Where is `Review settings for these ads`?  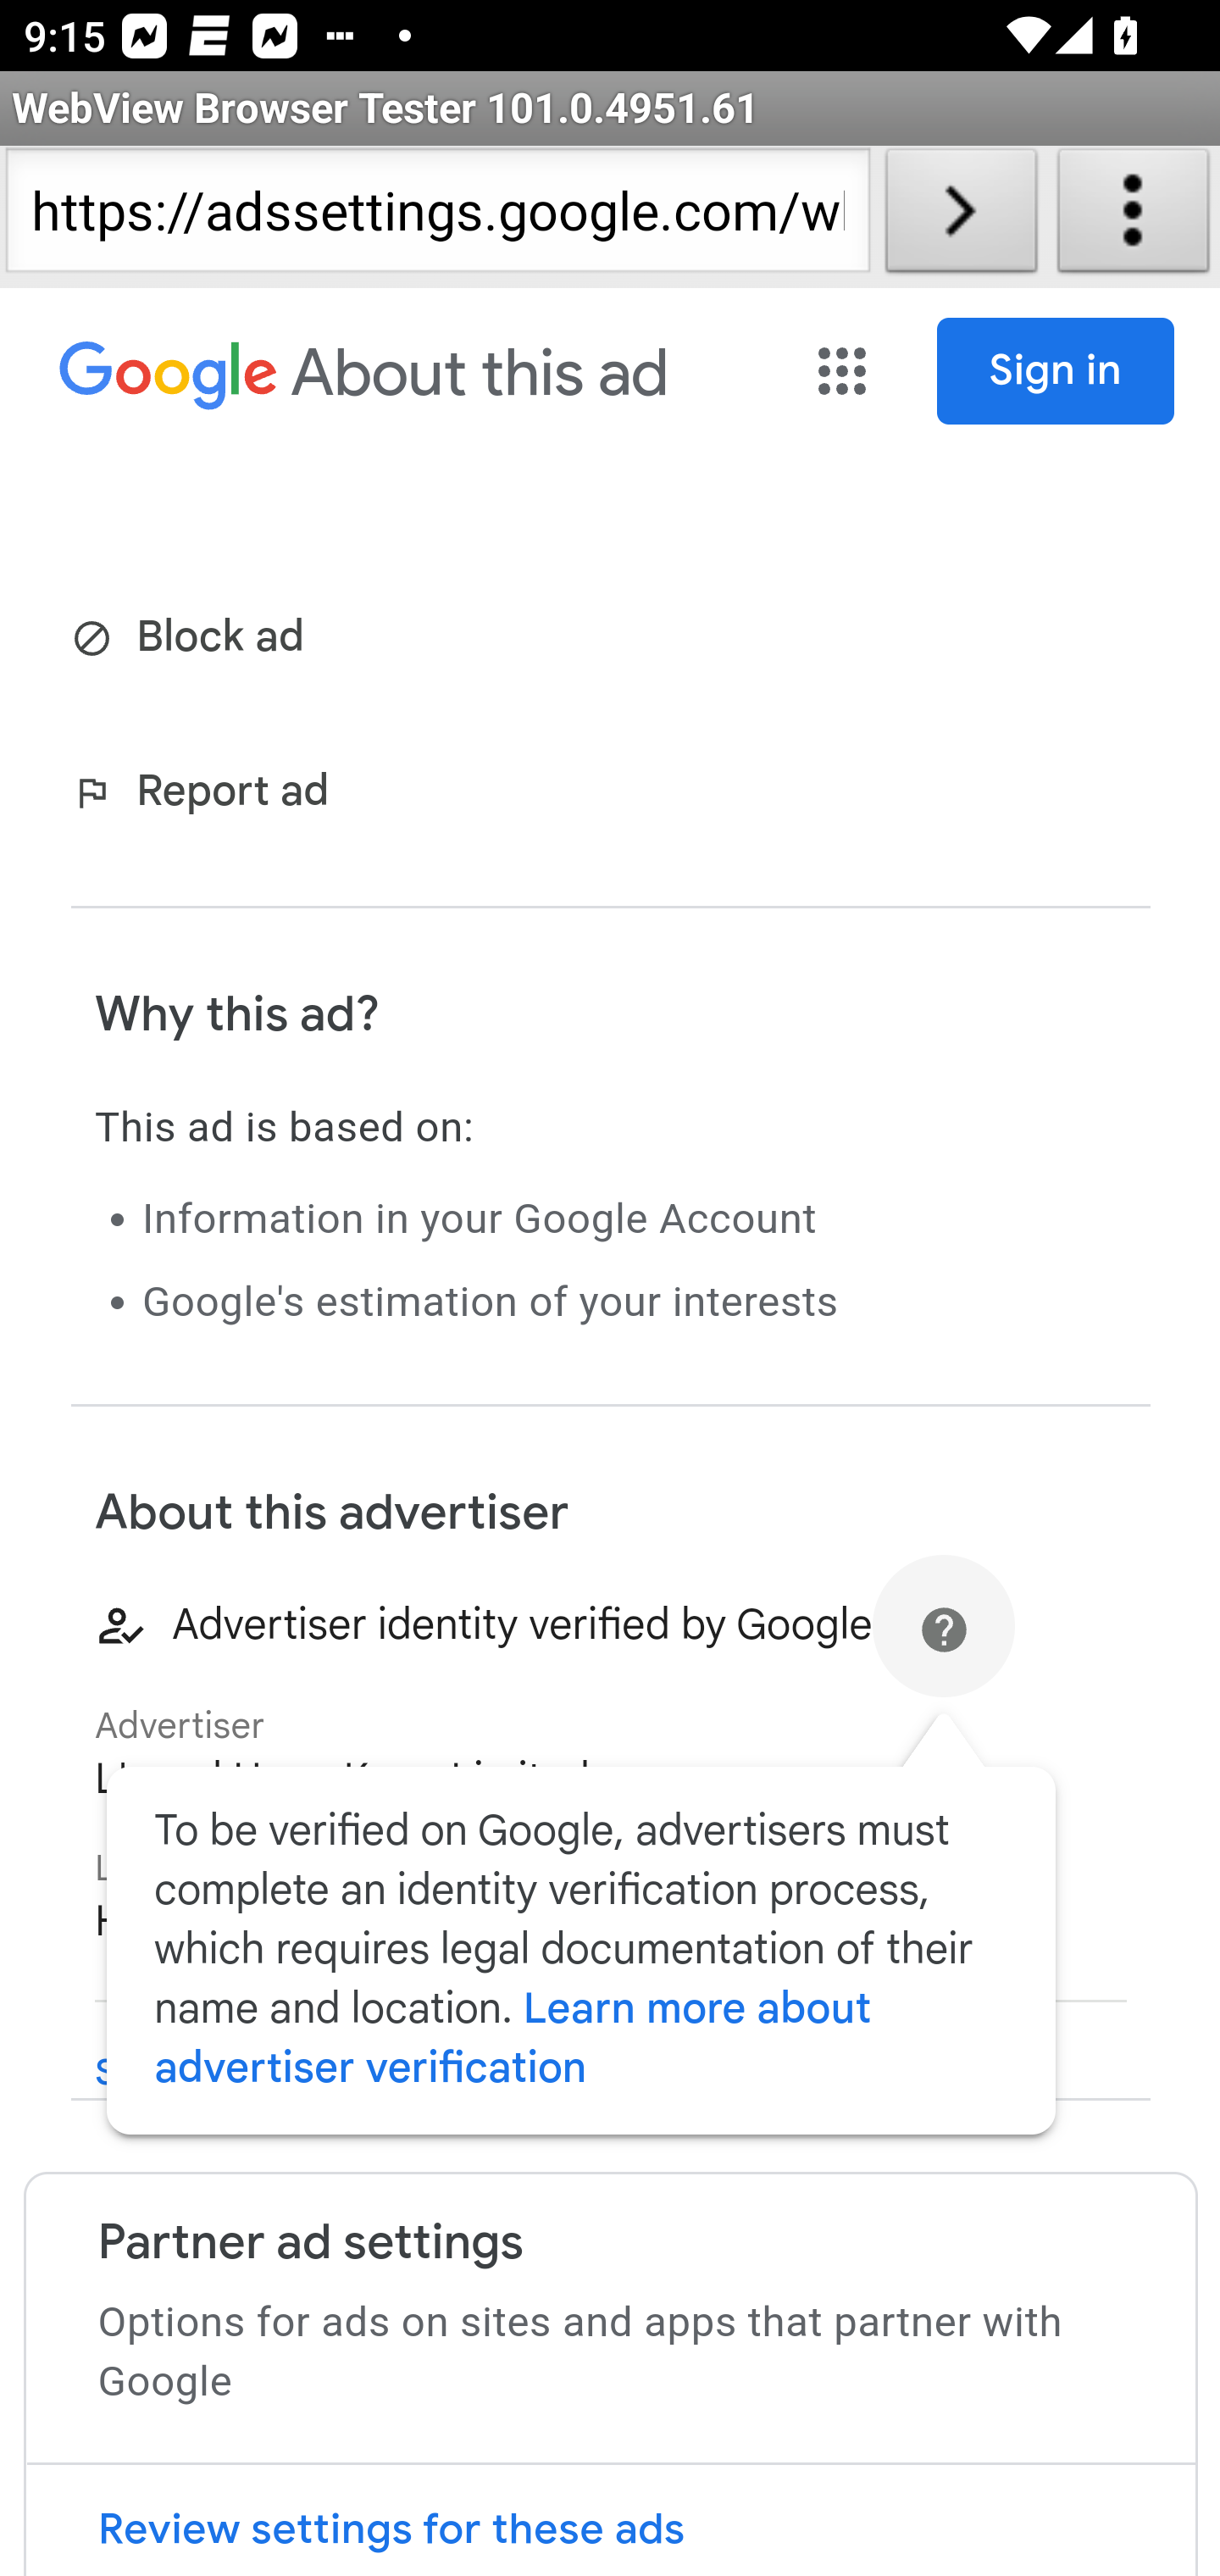 Review settings for these ads is located at coordinates (610, 2520).